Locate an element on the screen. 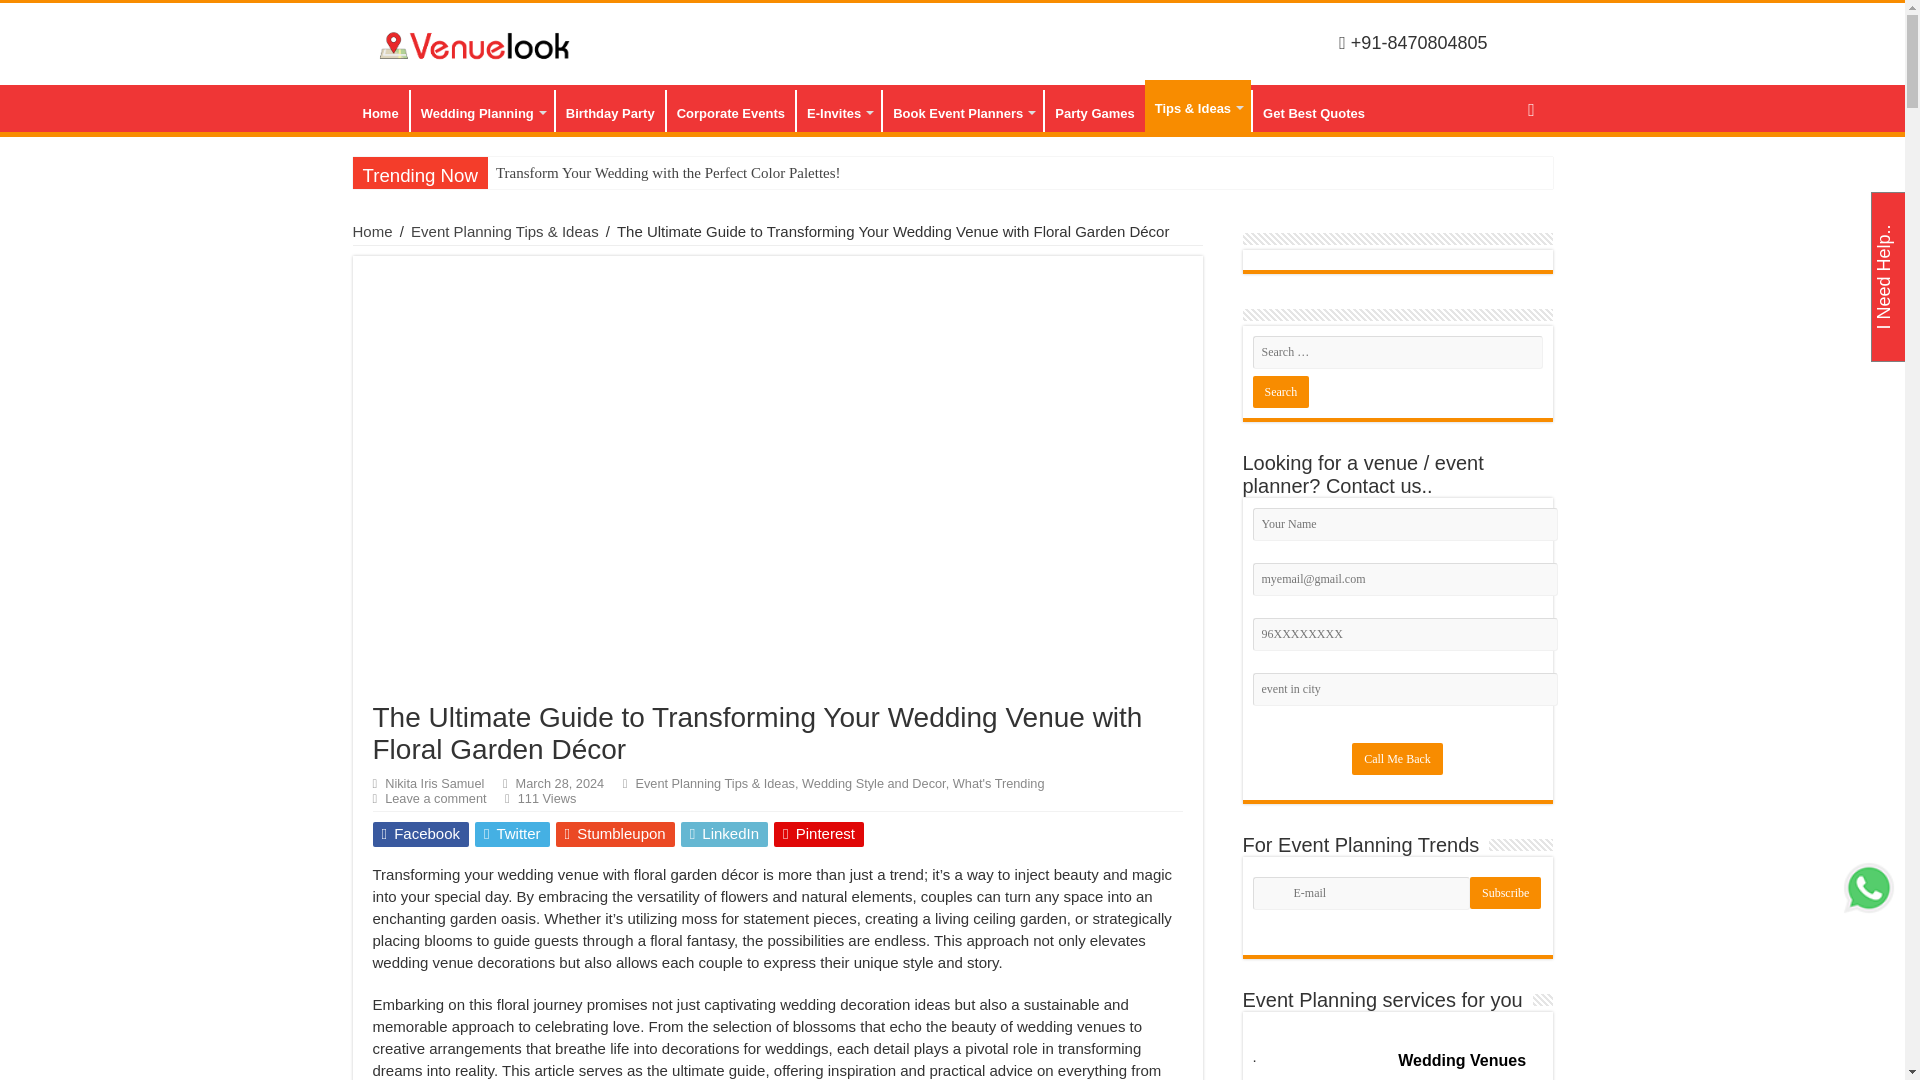 The image size is (1920, 1080). Call Me Back is located at coordinates (1397, 759).